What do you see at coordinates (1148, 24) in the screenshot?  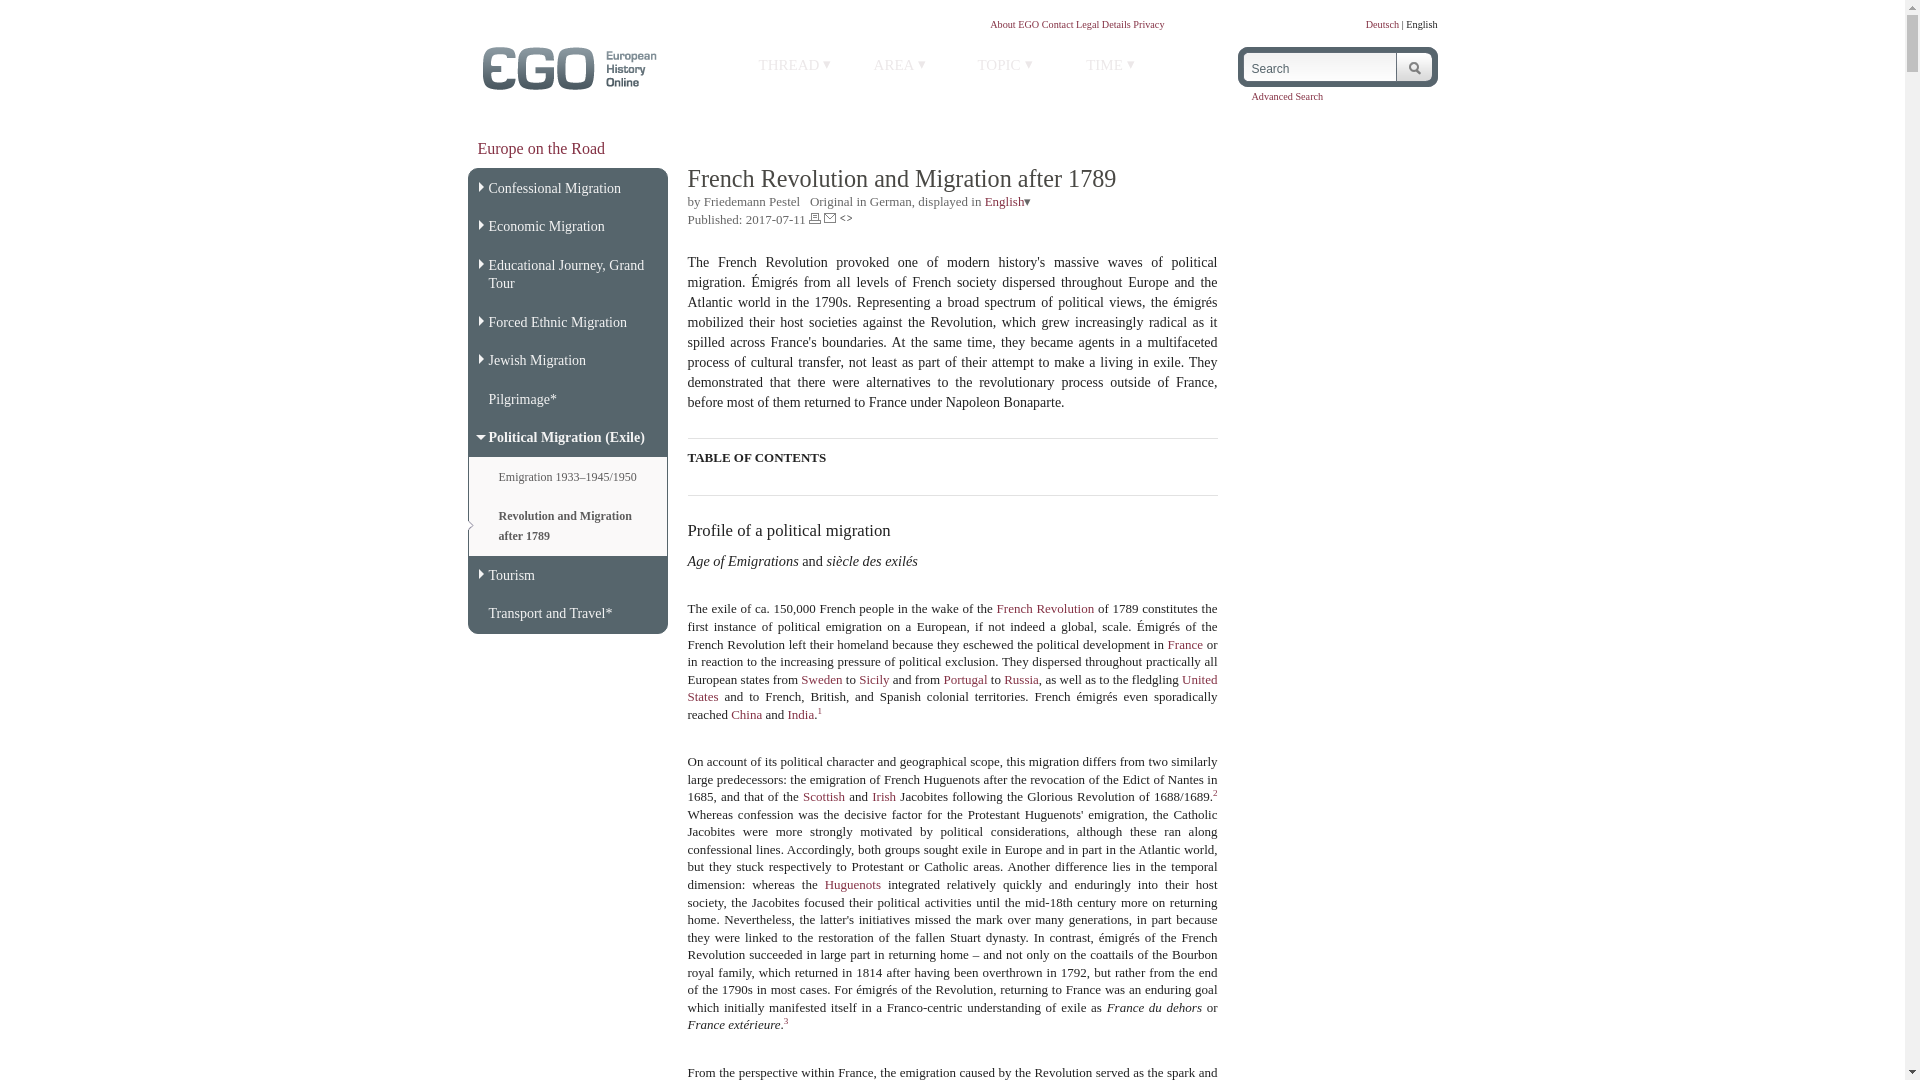 I see `Privacy` at bounding box center [1148, 24].